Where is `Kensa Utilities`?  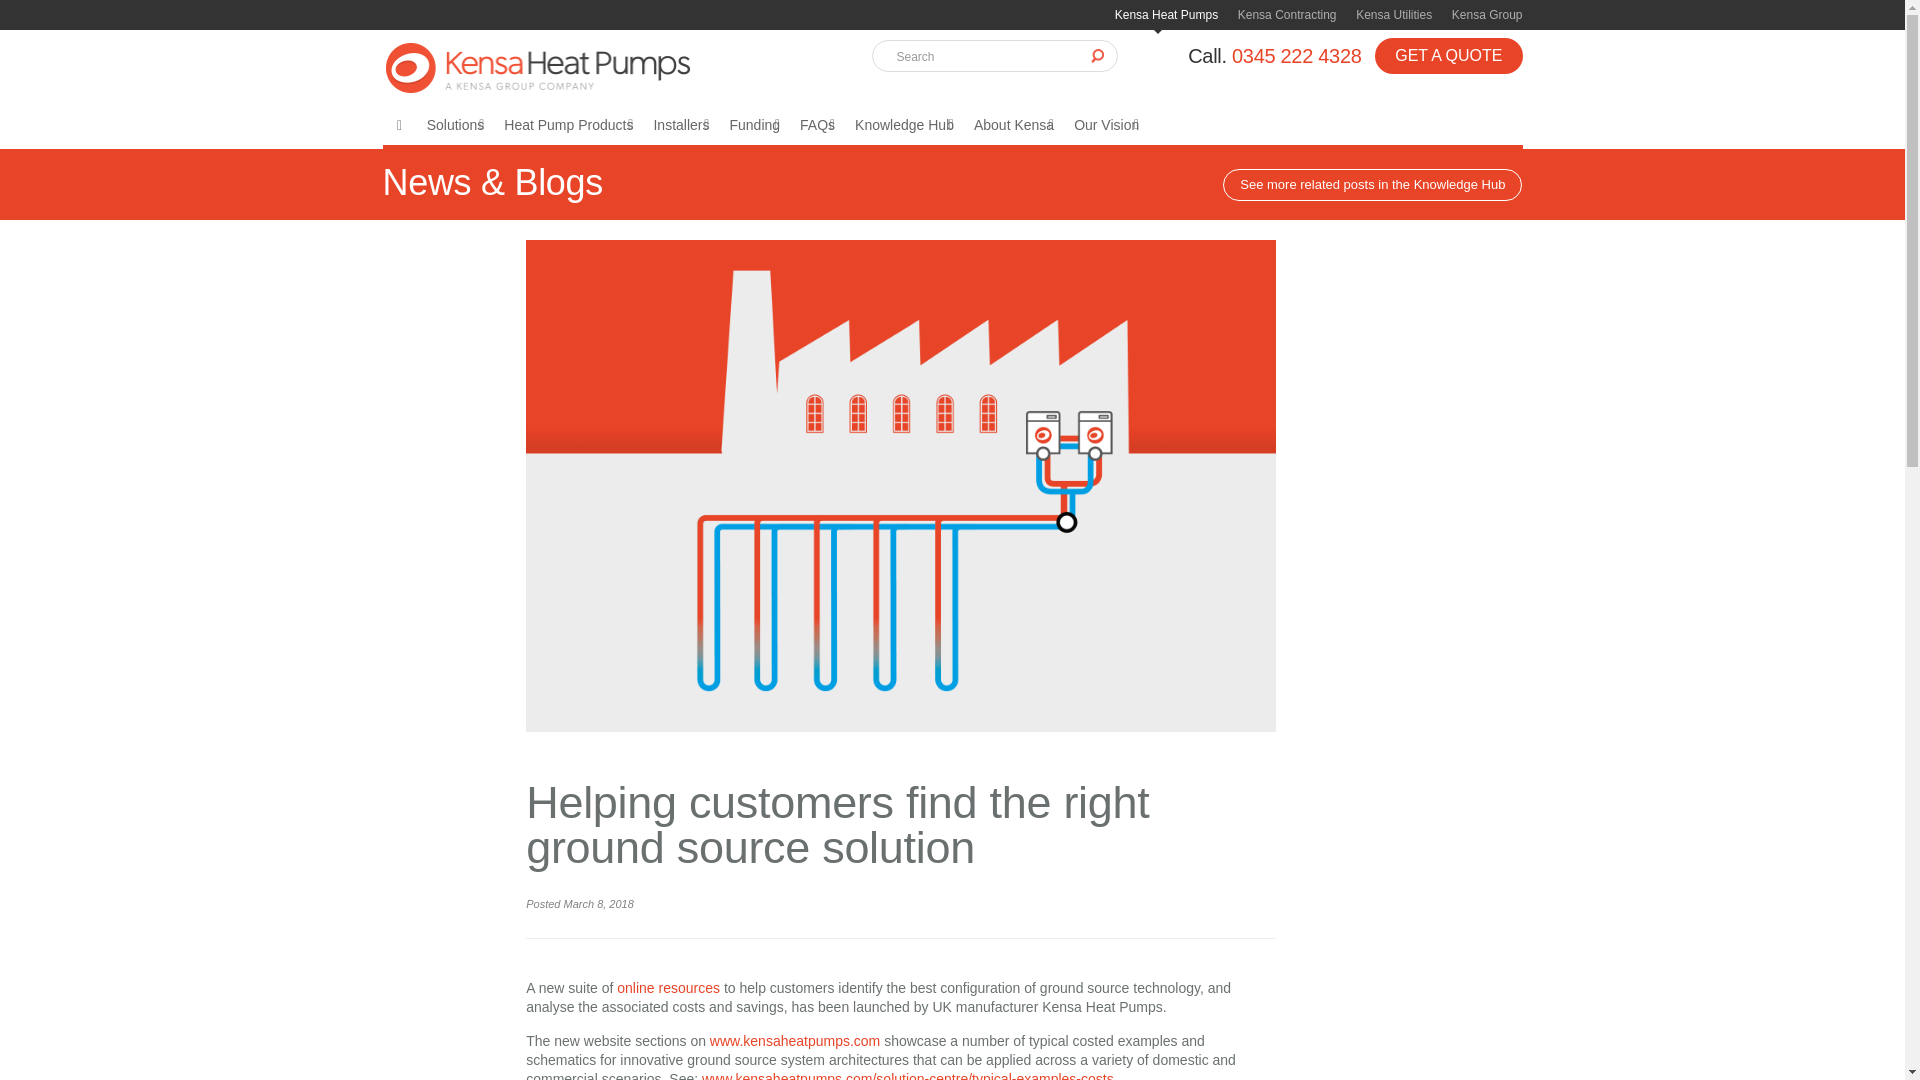 Kensa Utilities is located at coordinates (1394, 14).